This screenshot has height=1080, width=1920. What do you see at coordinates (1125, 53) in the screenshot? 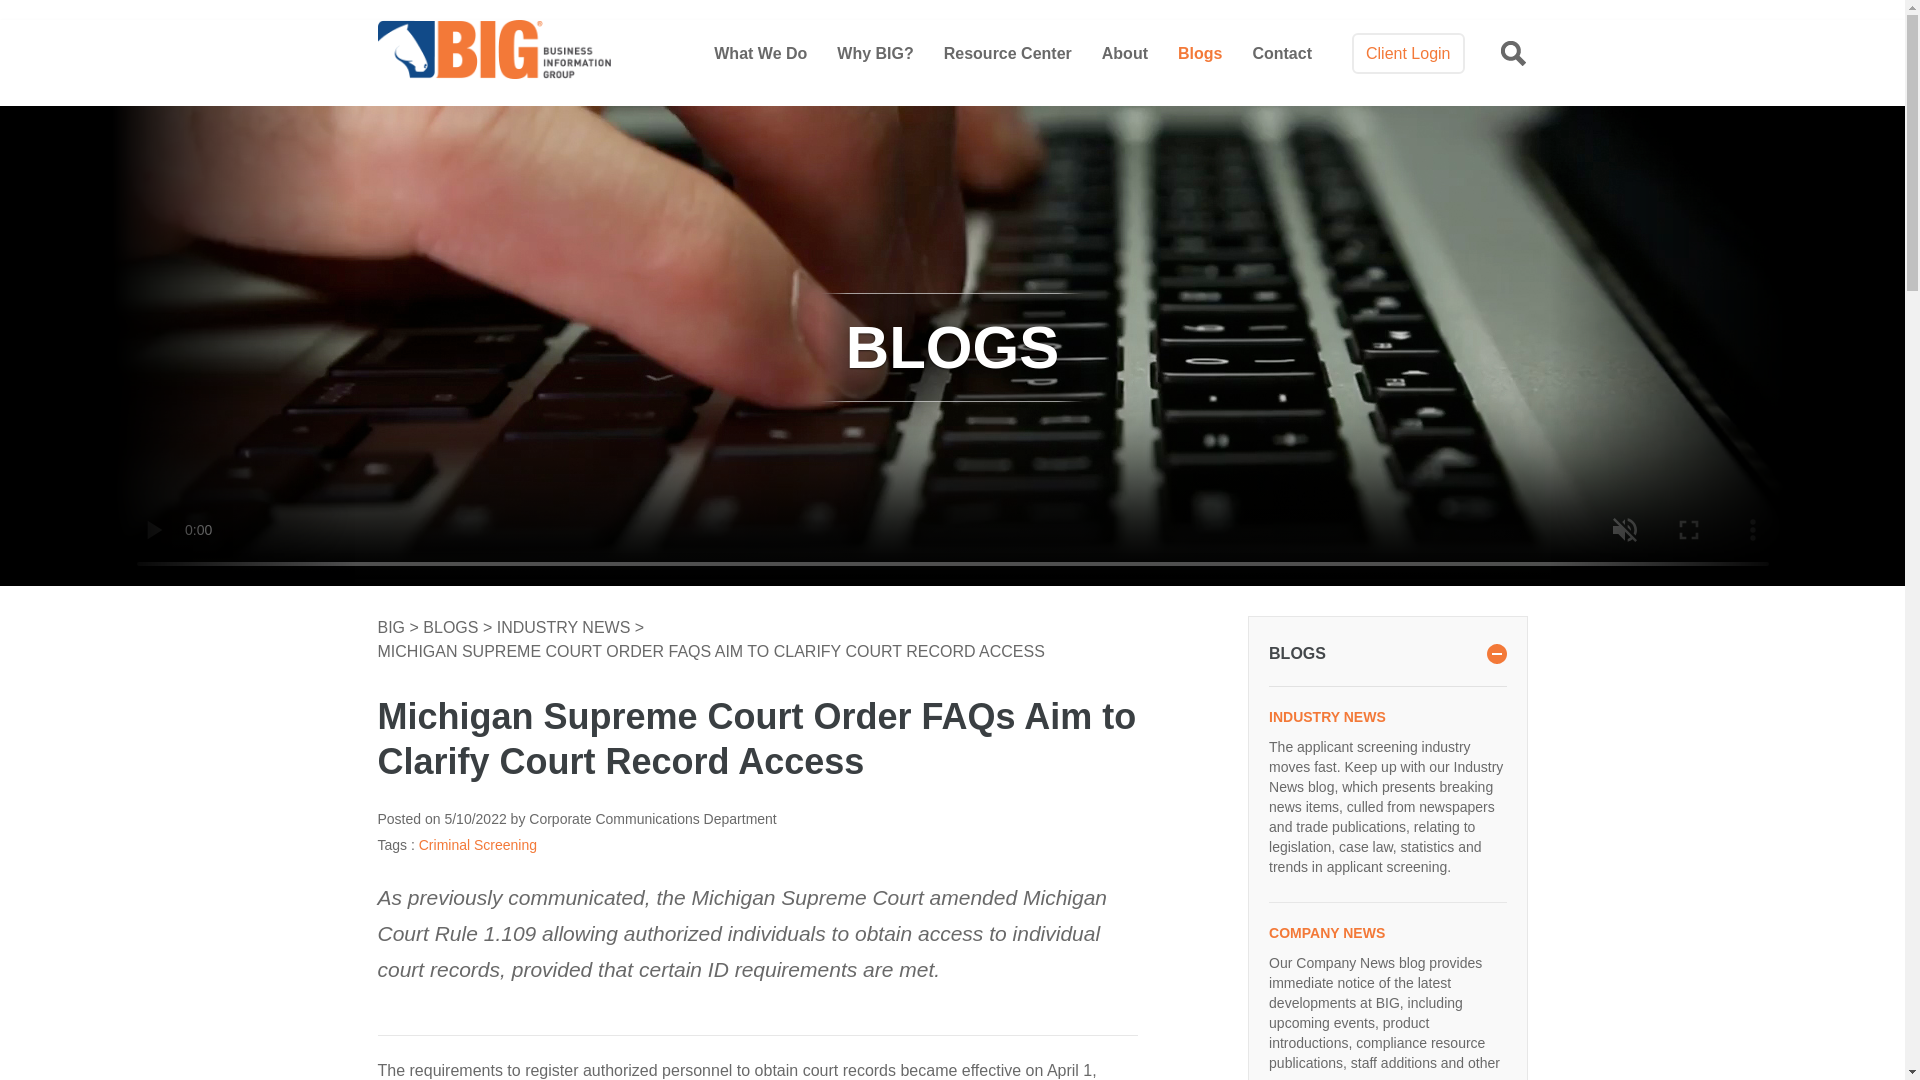
I see `About` at bounding box center [1125, 53].